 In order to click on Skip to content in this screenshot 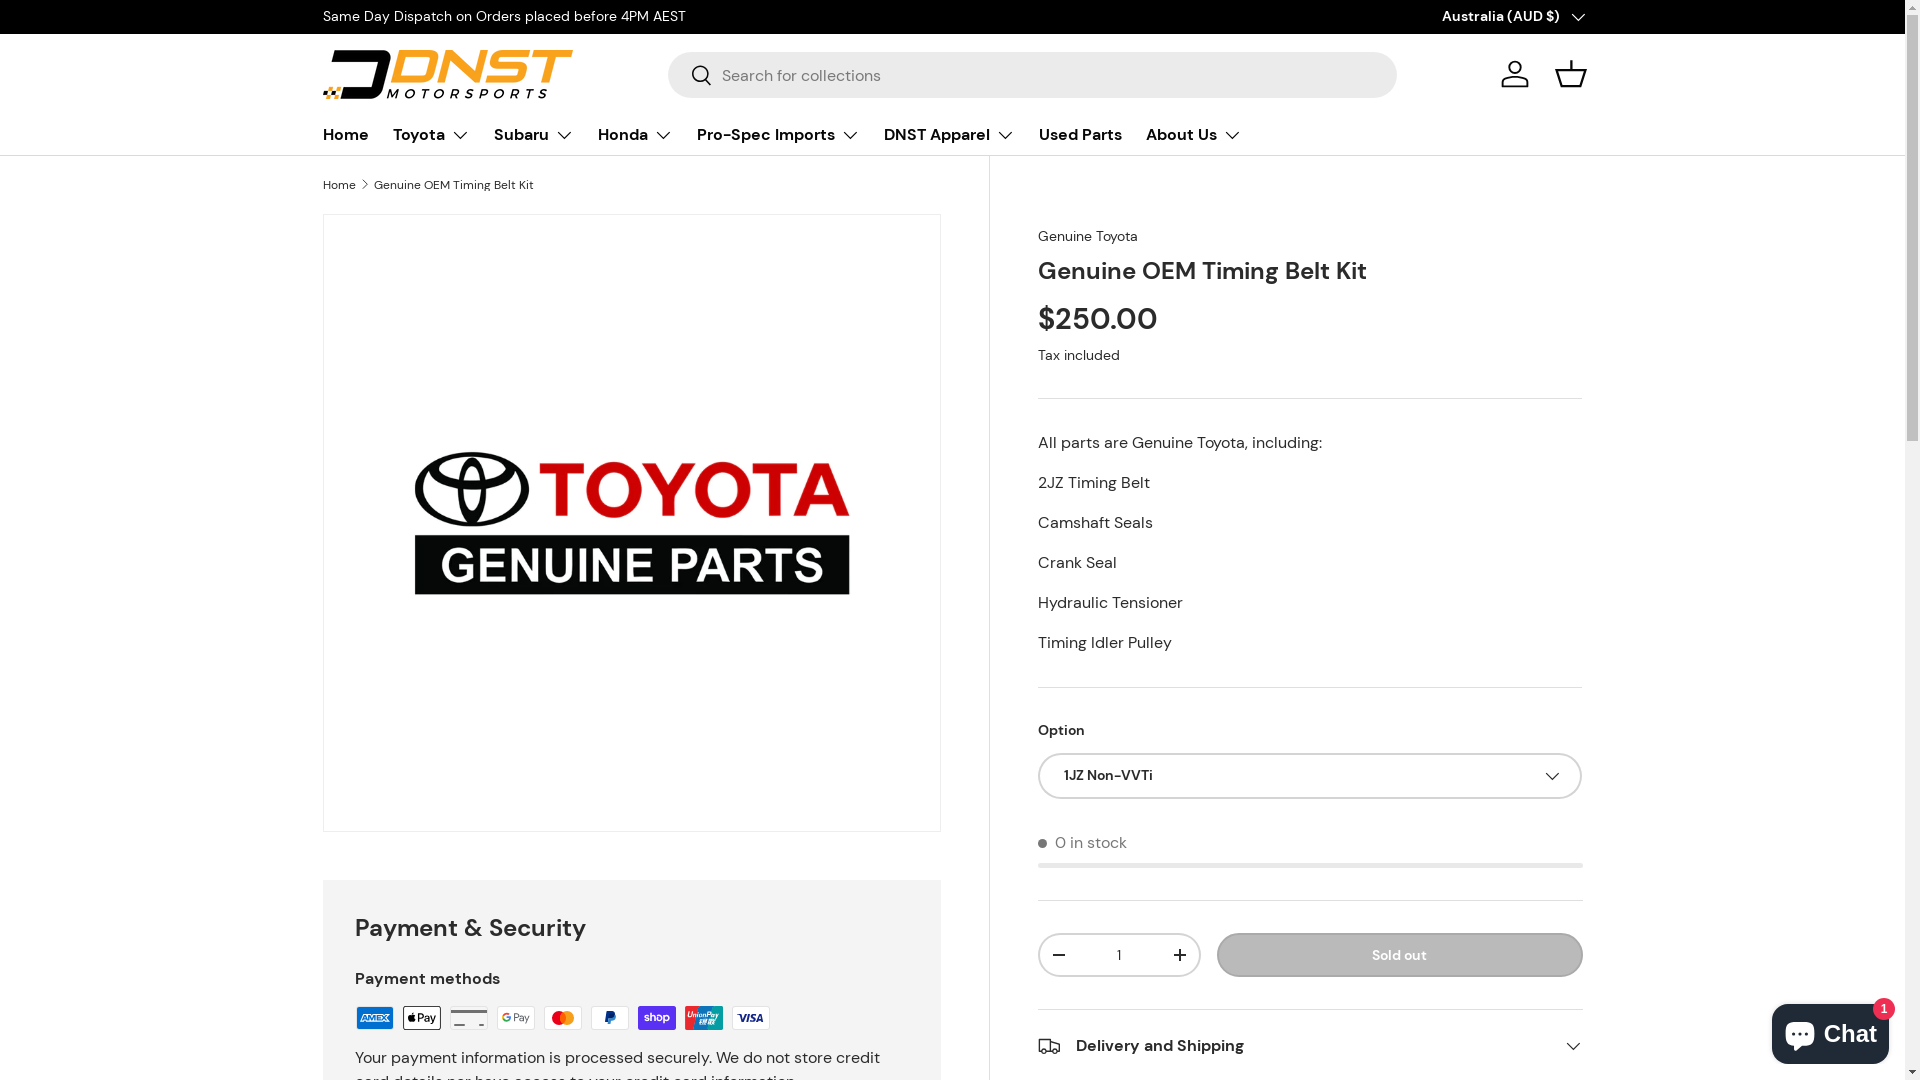, I will do `click(91, 29)`.